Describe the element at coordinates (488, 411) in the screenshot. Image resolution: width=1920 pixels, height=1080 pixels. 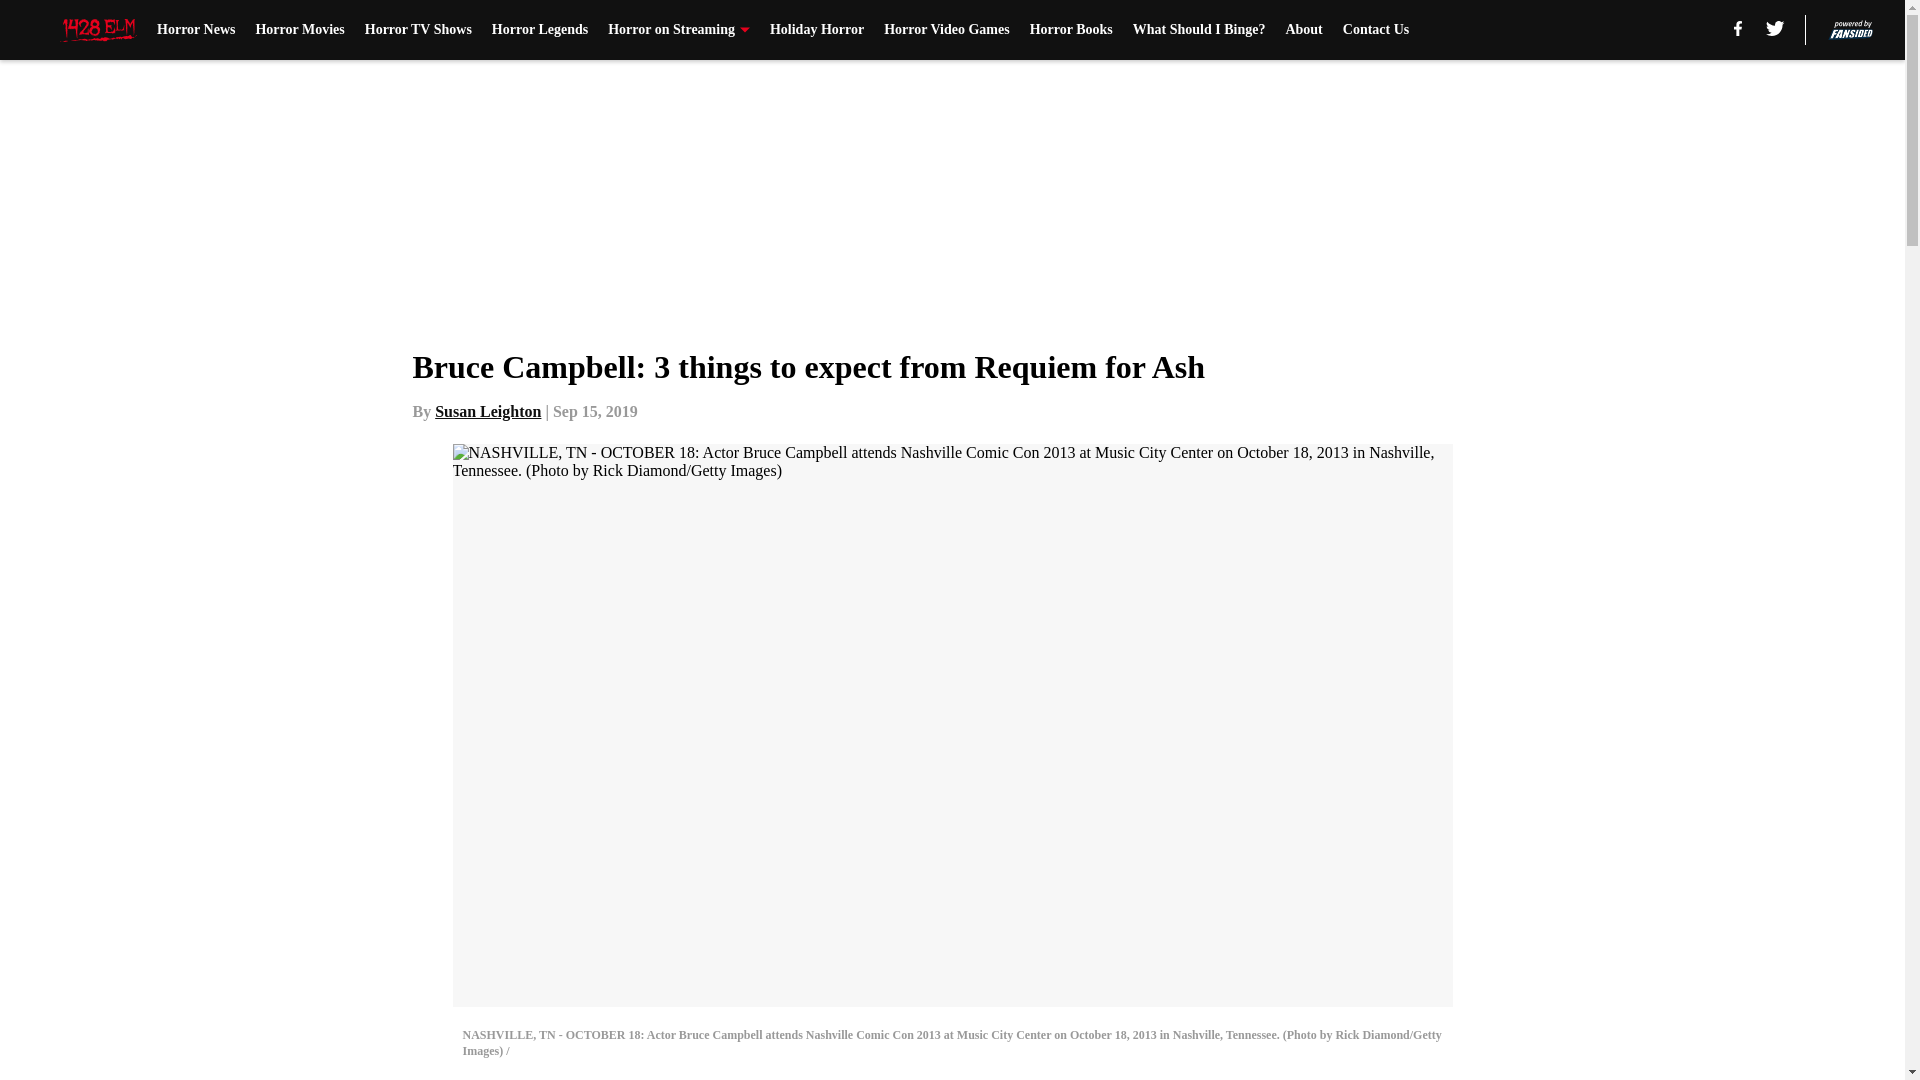
I see `Susan Leighton` at that location.